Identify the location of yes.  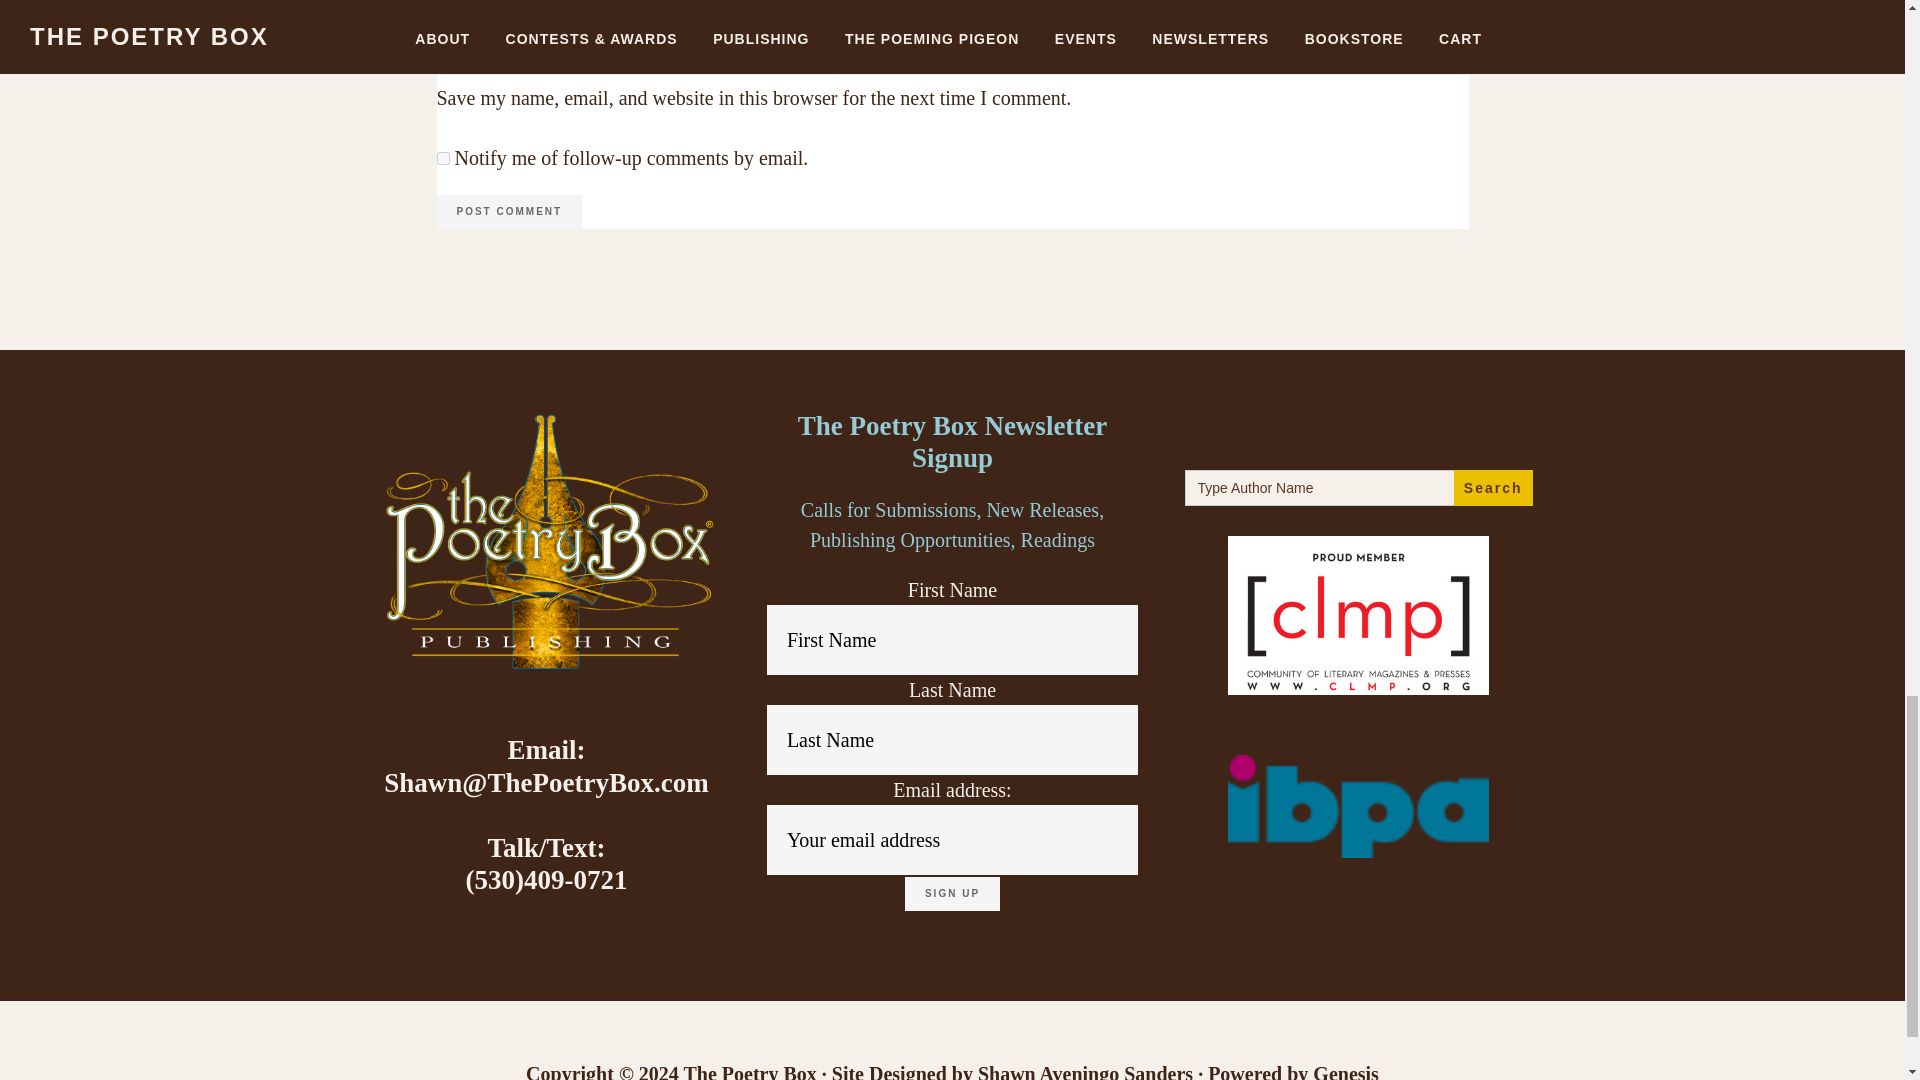
(442, 68).